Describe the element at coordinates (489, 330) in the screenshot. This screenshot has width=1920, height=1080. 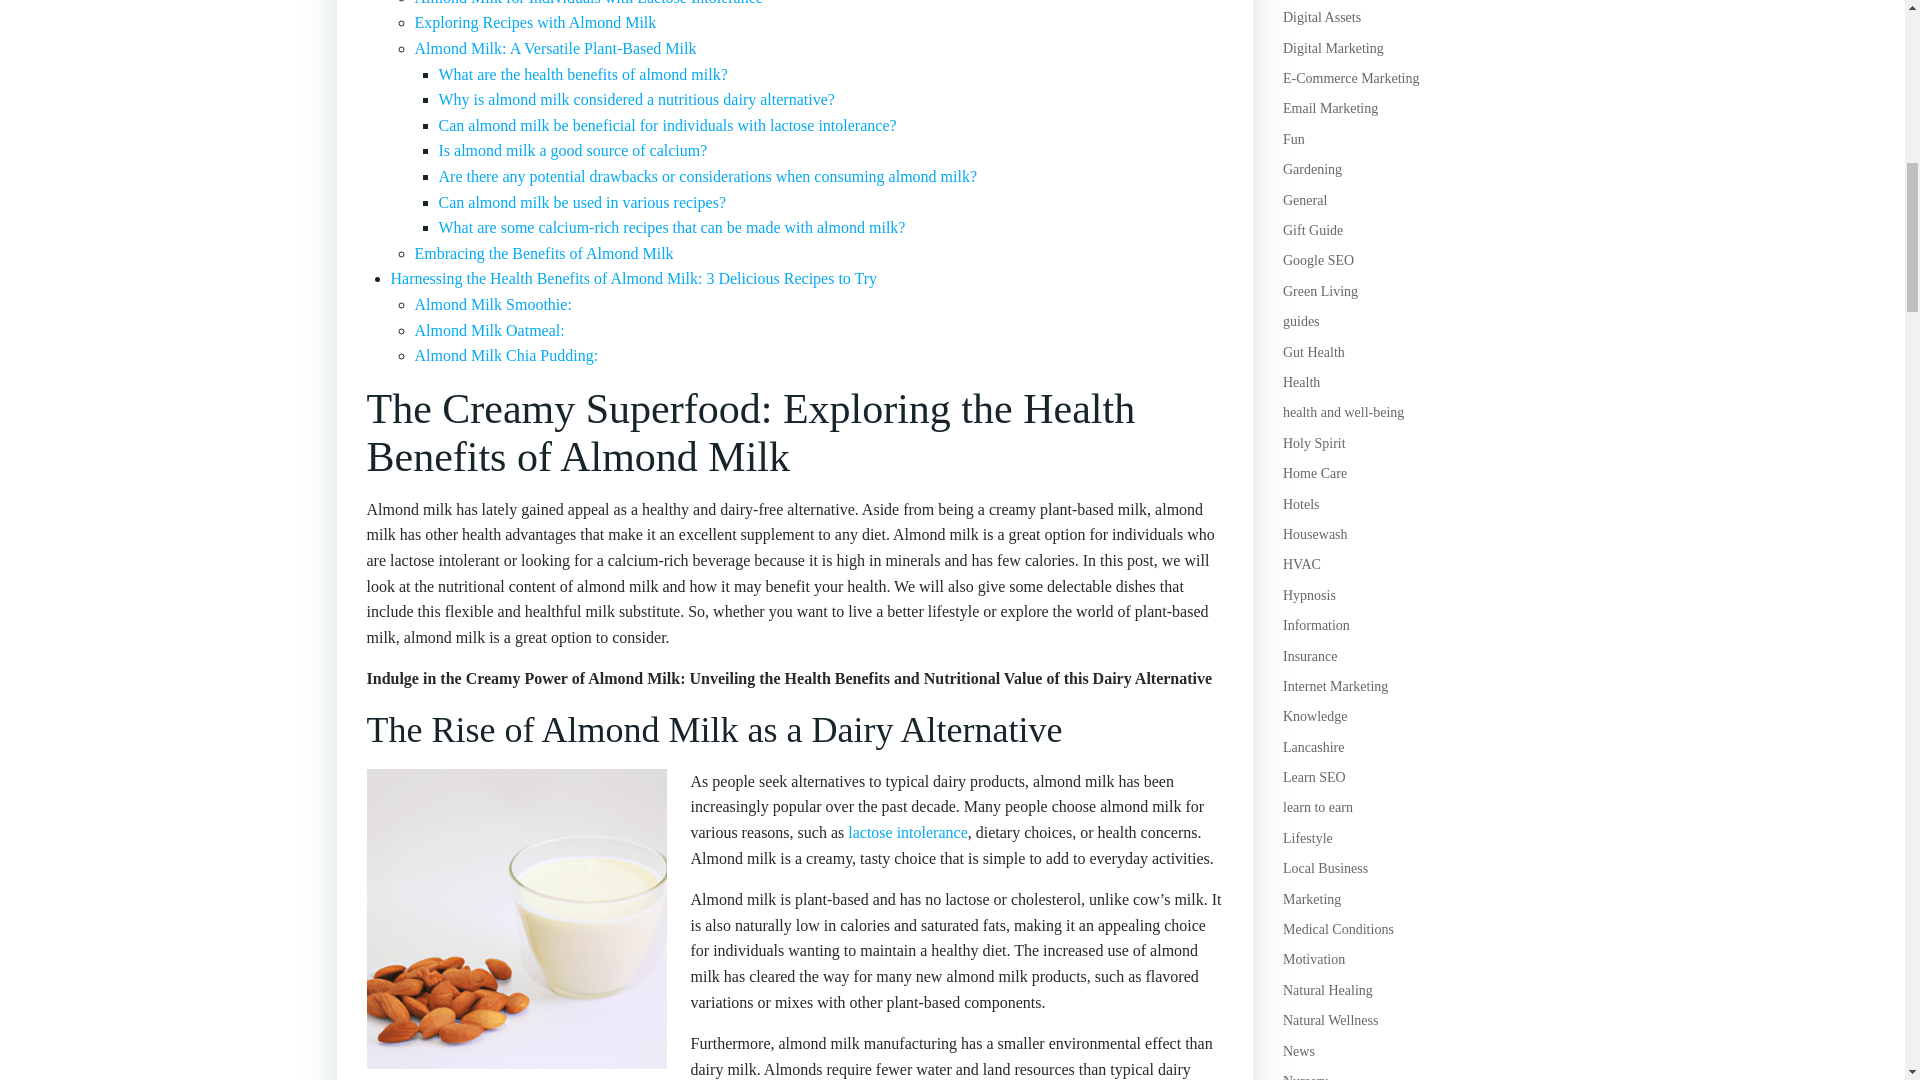
I see `Almond Milk Oatmeal:` at that location.